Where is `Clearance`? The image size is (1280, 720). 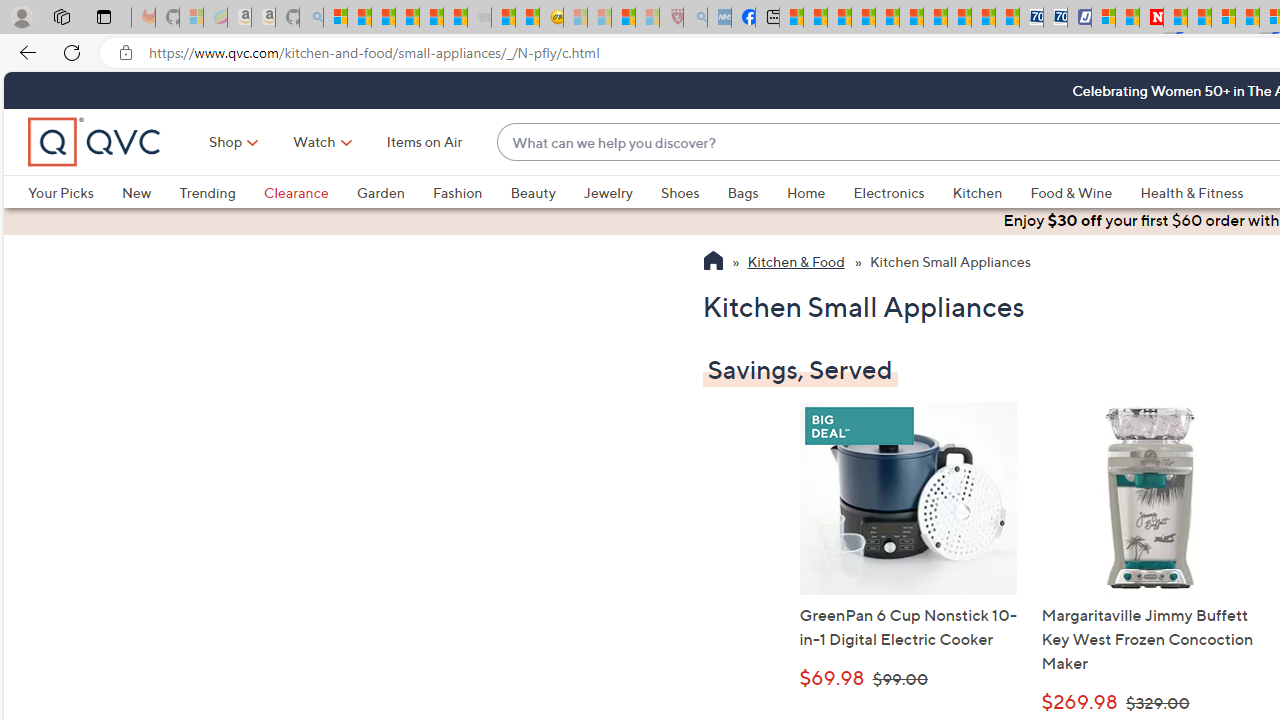
Clearance is located at coordinates (310, 192).